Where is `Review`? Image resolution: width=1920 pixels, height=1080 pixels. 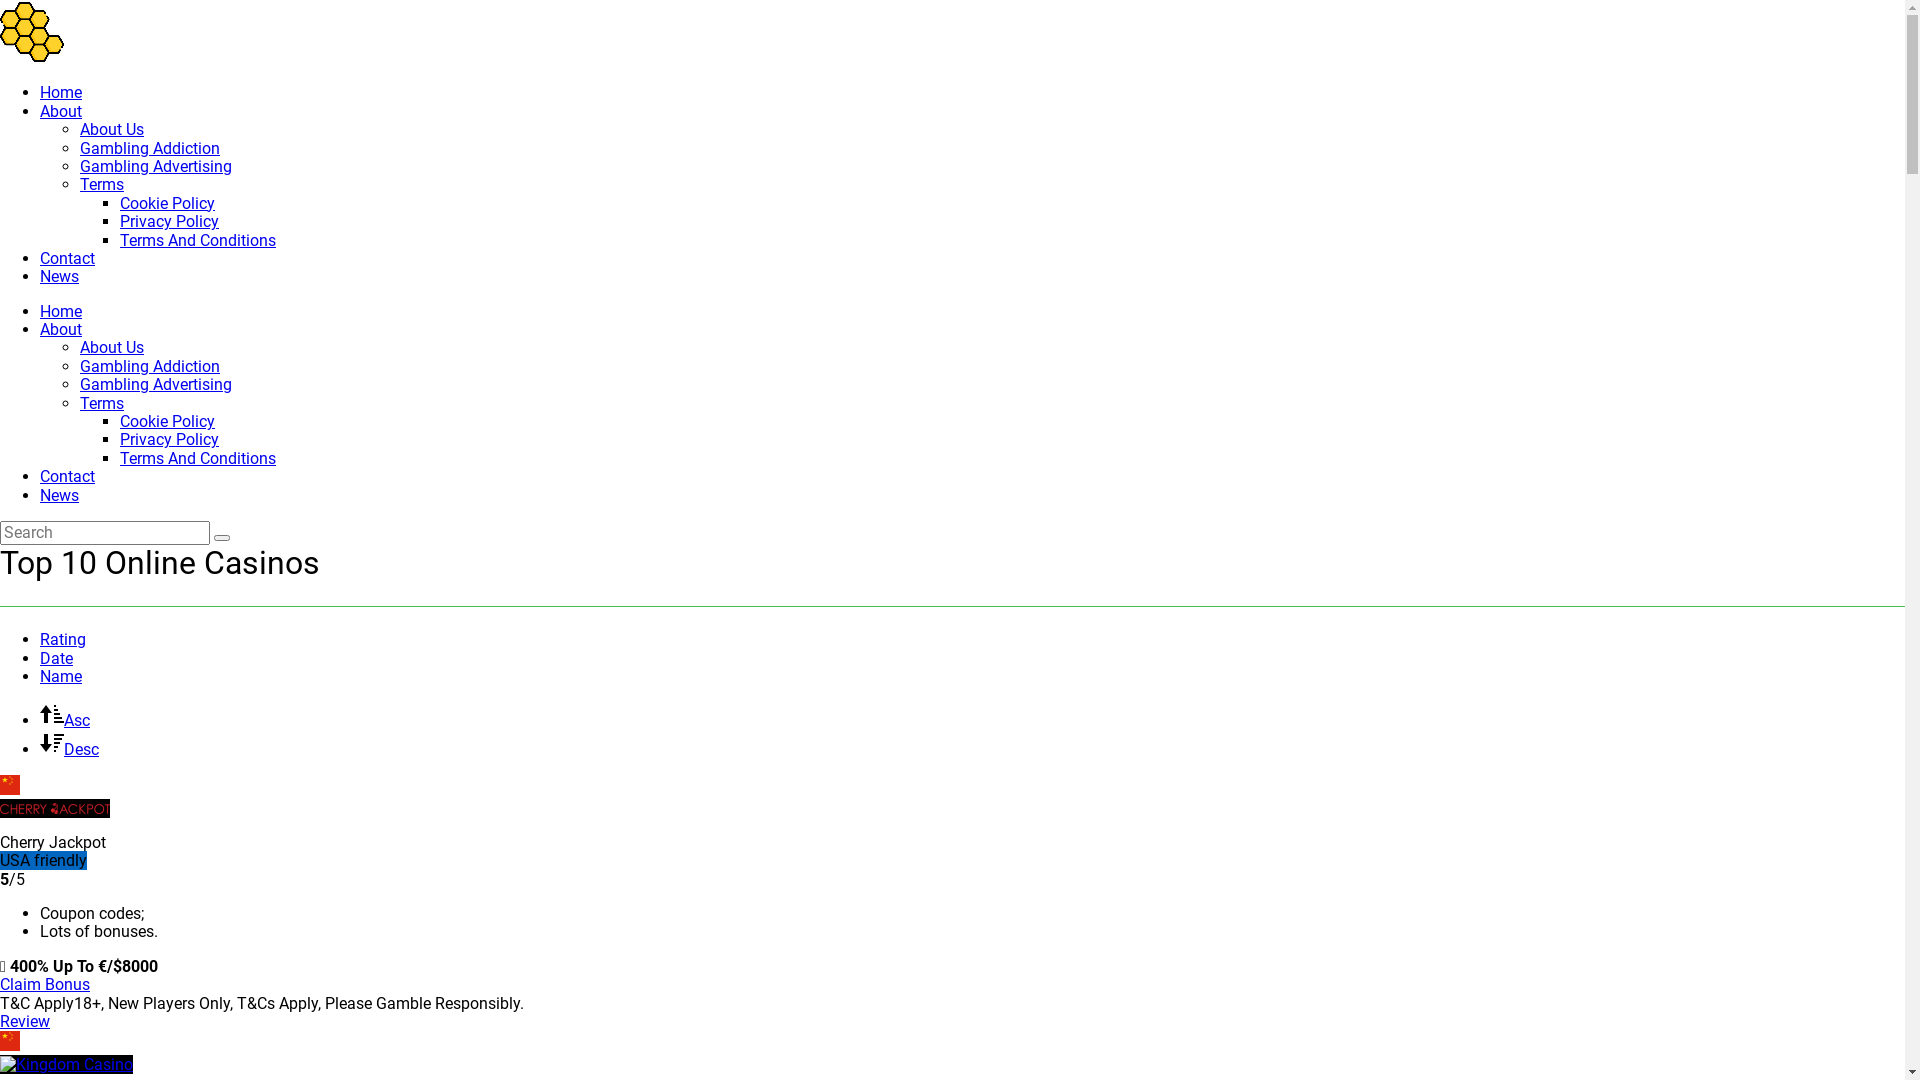 Review is located at coordinates (25, 1022).